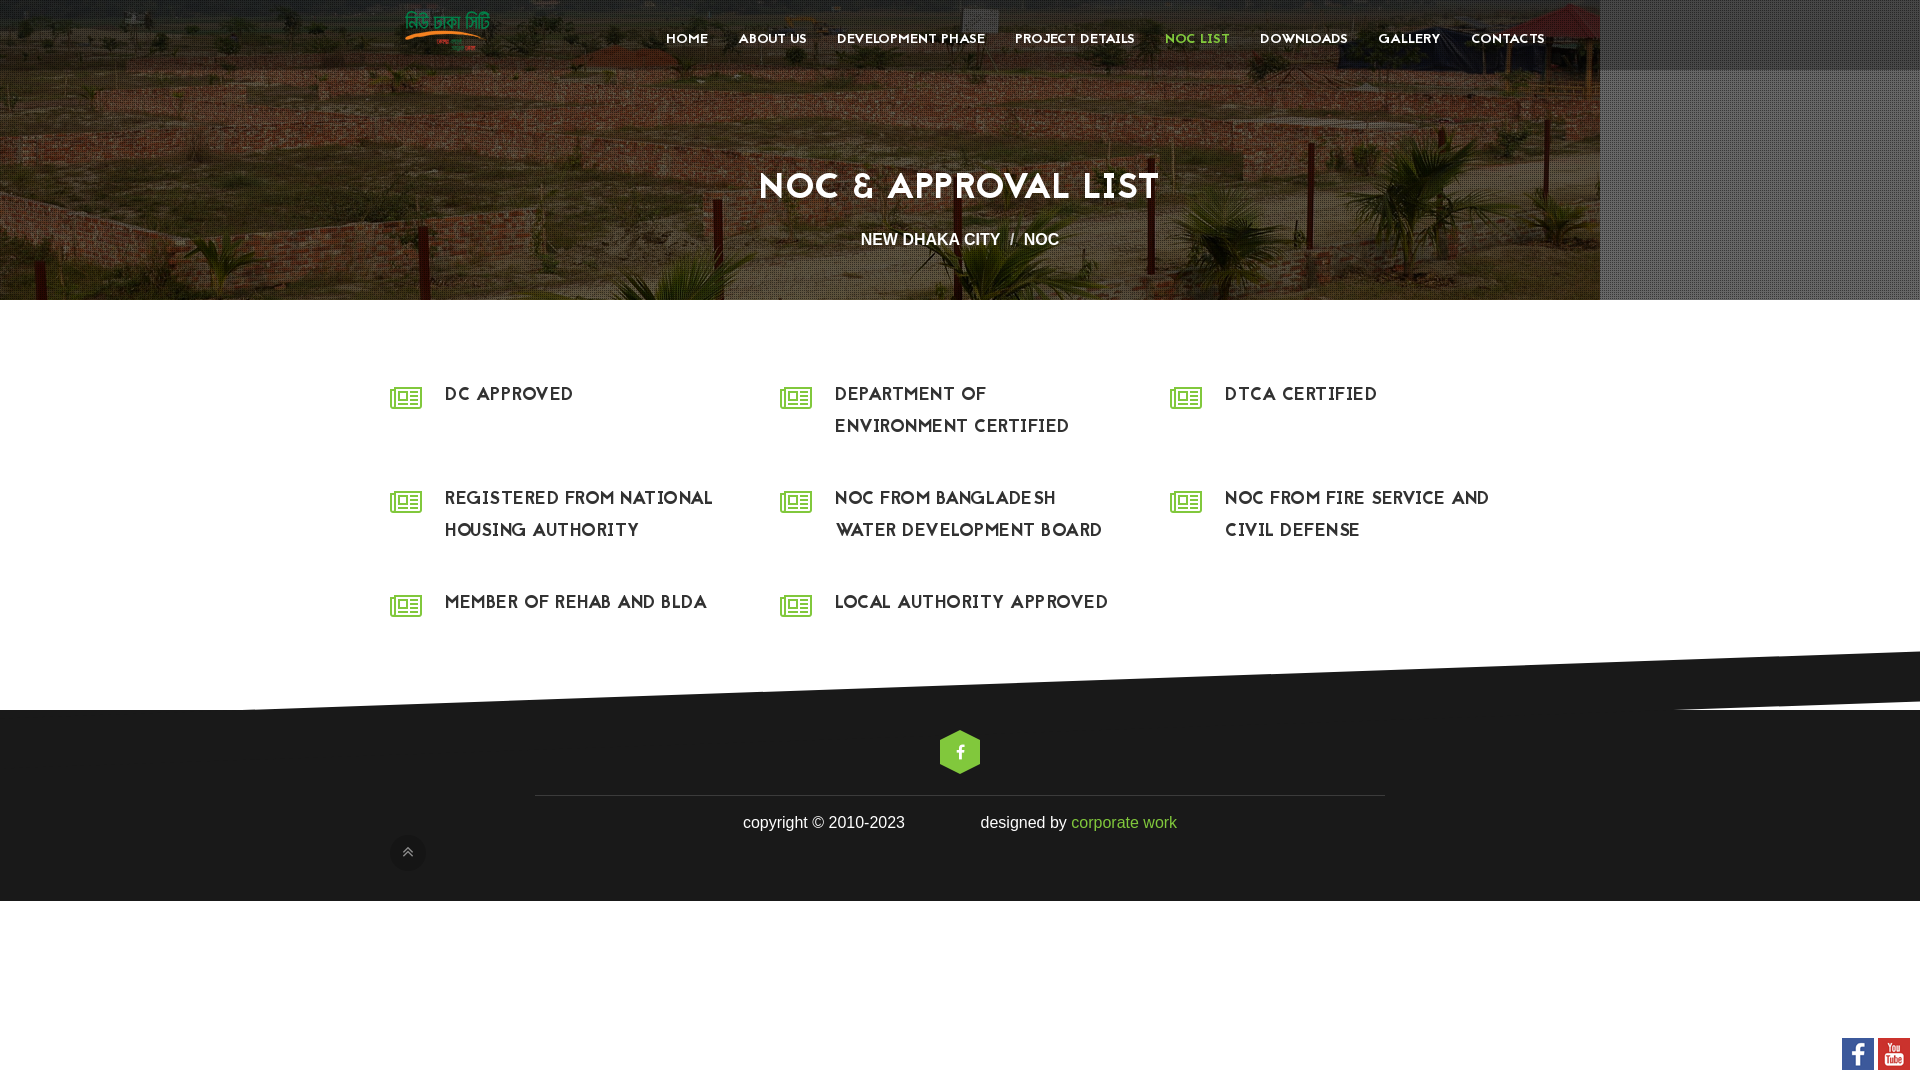 This screenshot has height=1080, width=1920. What do you see at coordinates (1075, 39) in the screenshot?
I see `PROJECT DETAILS` at bounding box center [1075, 39].